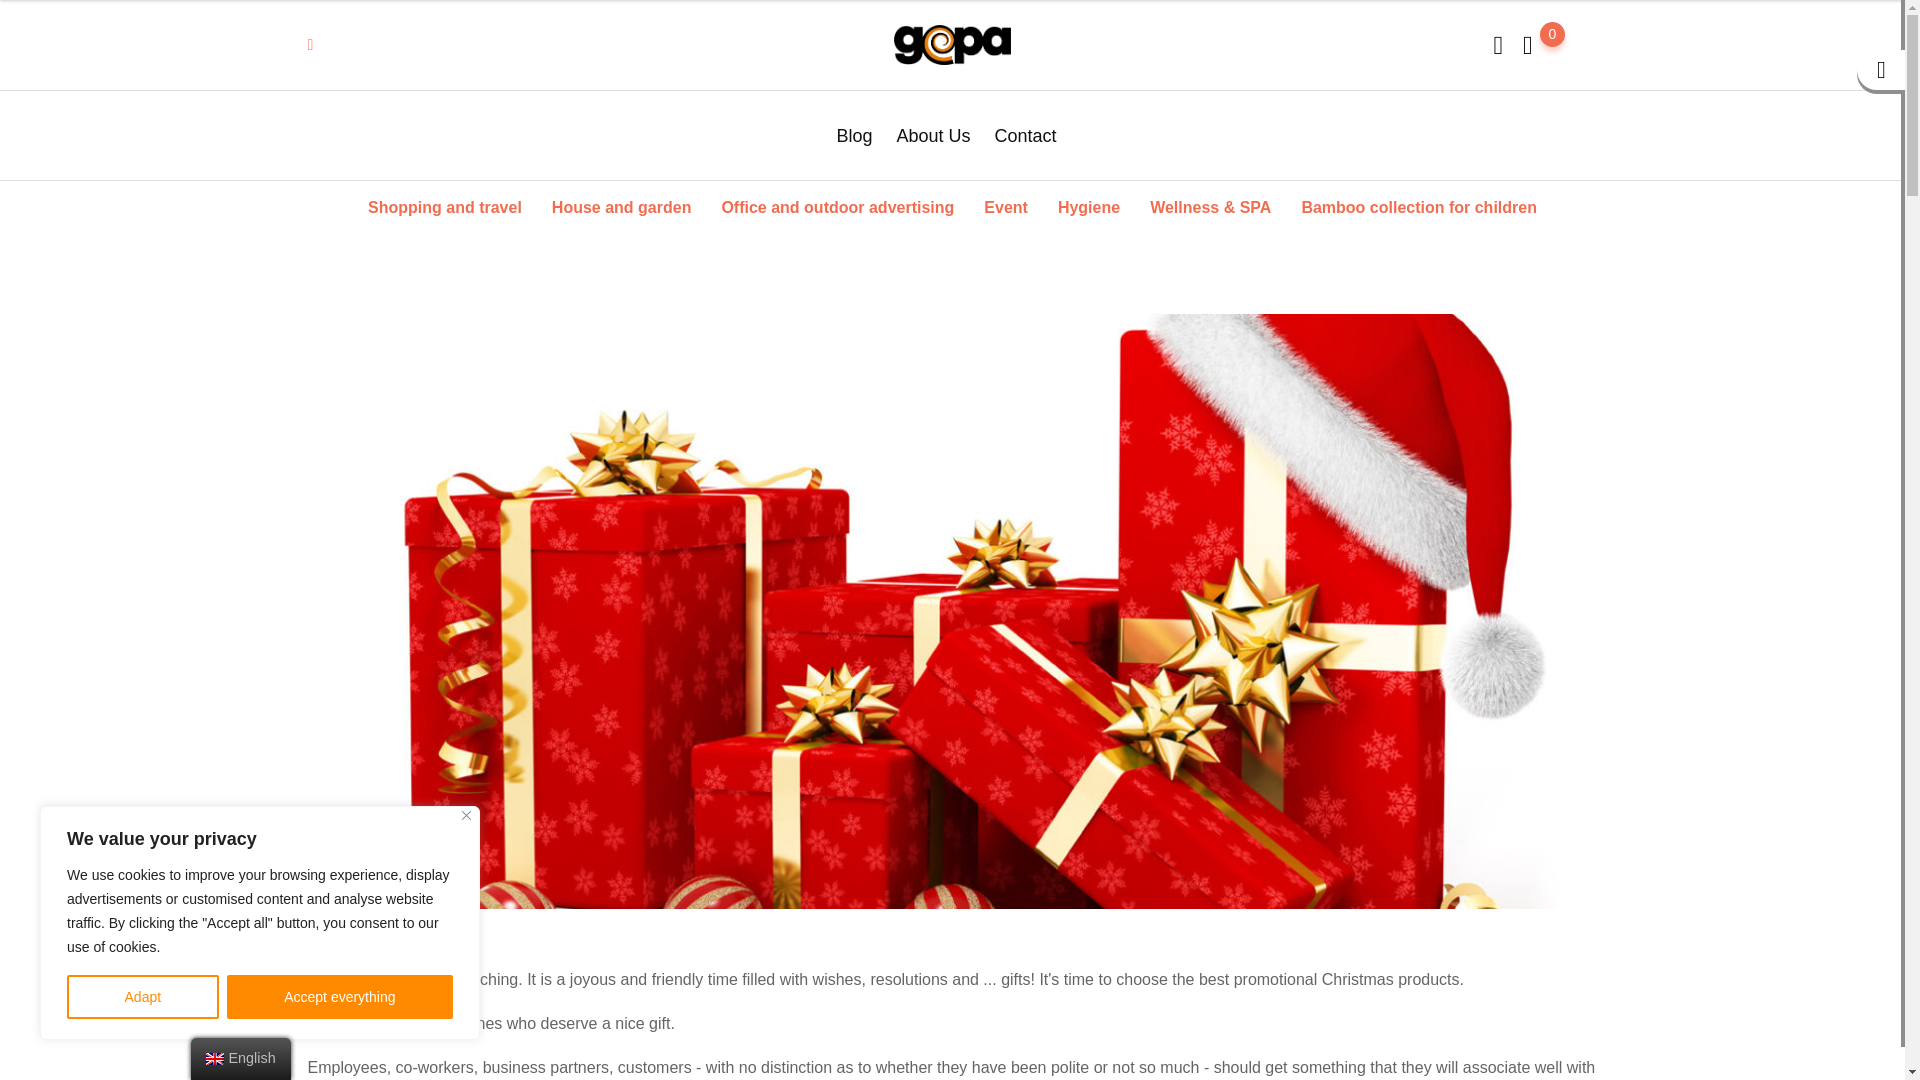 The height and width of the screenshot is (1080, 1920). I want to click on House and garden, so click(622, 206).